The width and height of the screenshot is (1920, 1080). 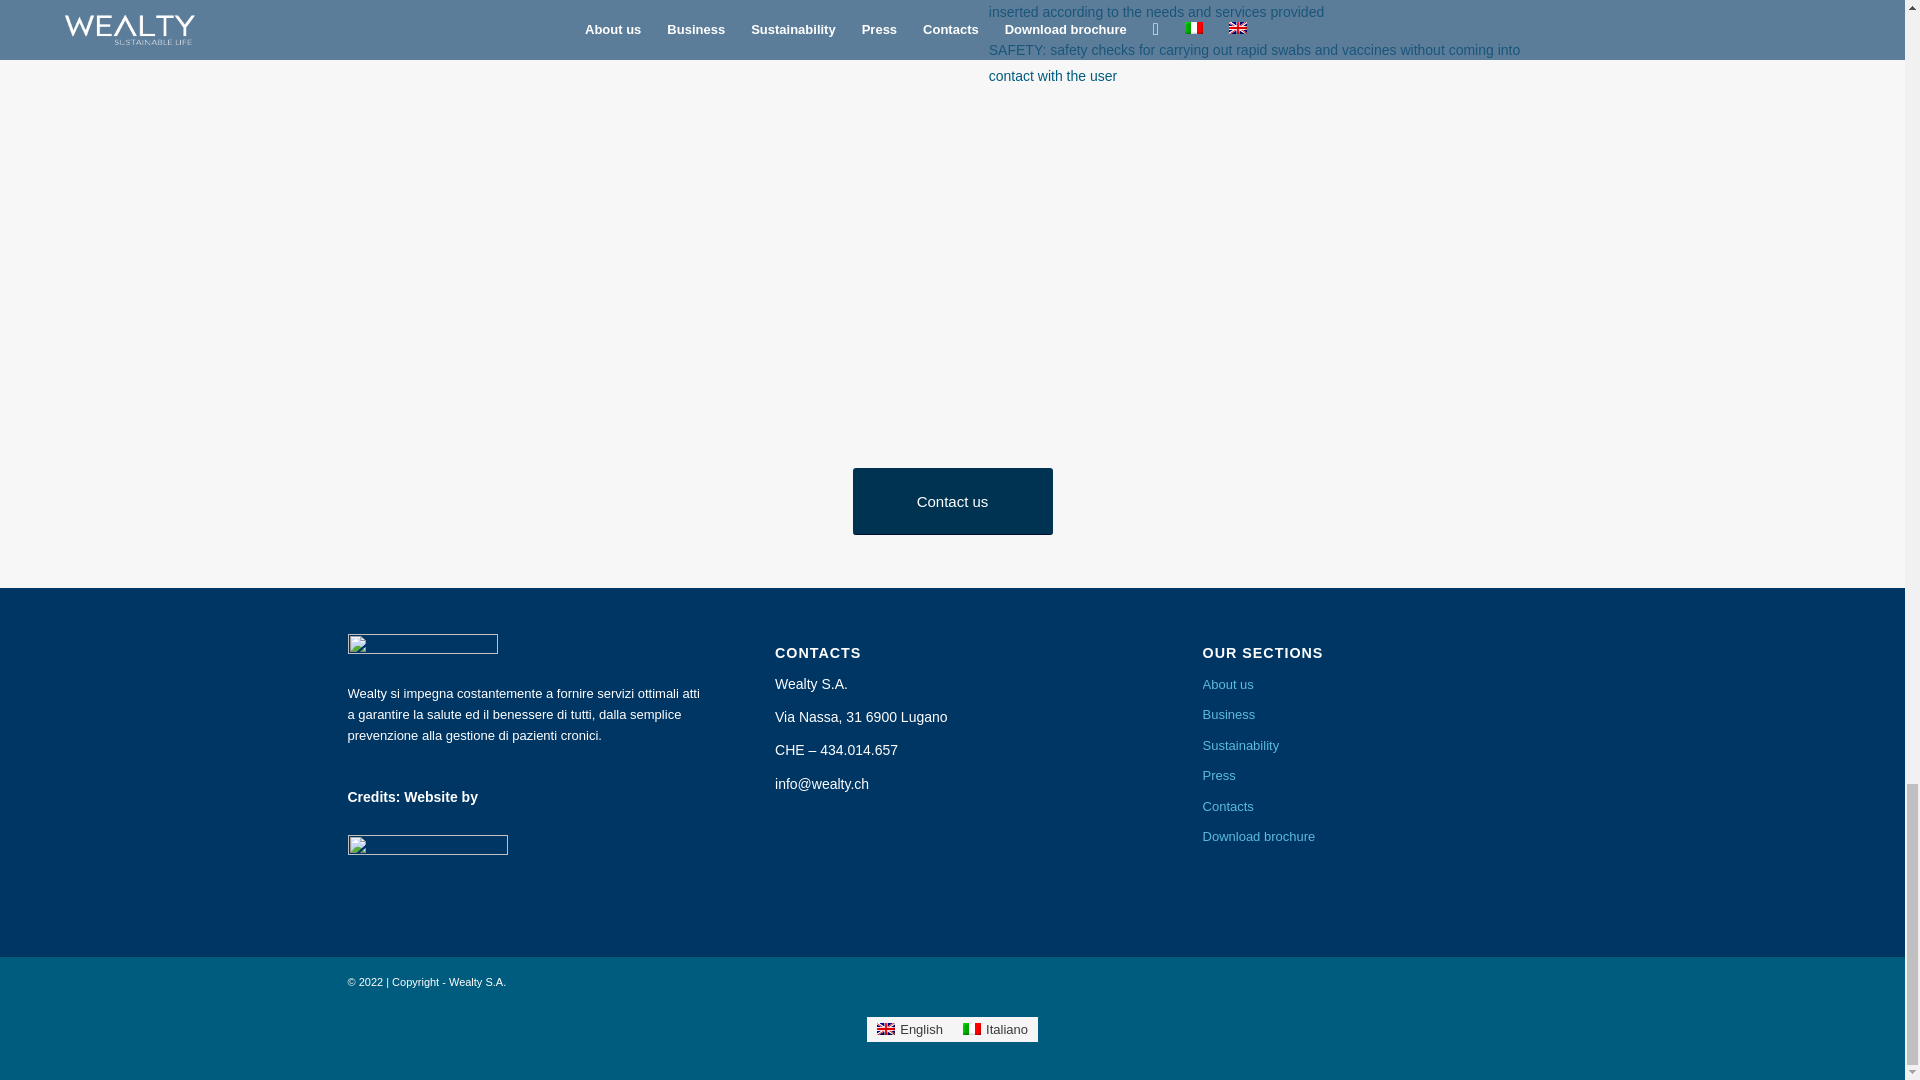 What do you see at coordinates (995, 1030) in the screenshot?
I see `Italiano` at bounding box center [995, 1030].